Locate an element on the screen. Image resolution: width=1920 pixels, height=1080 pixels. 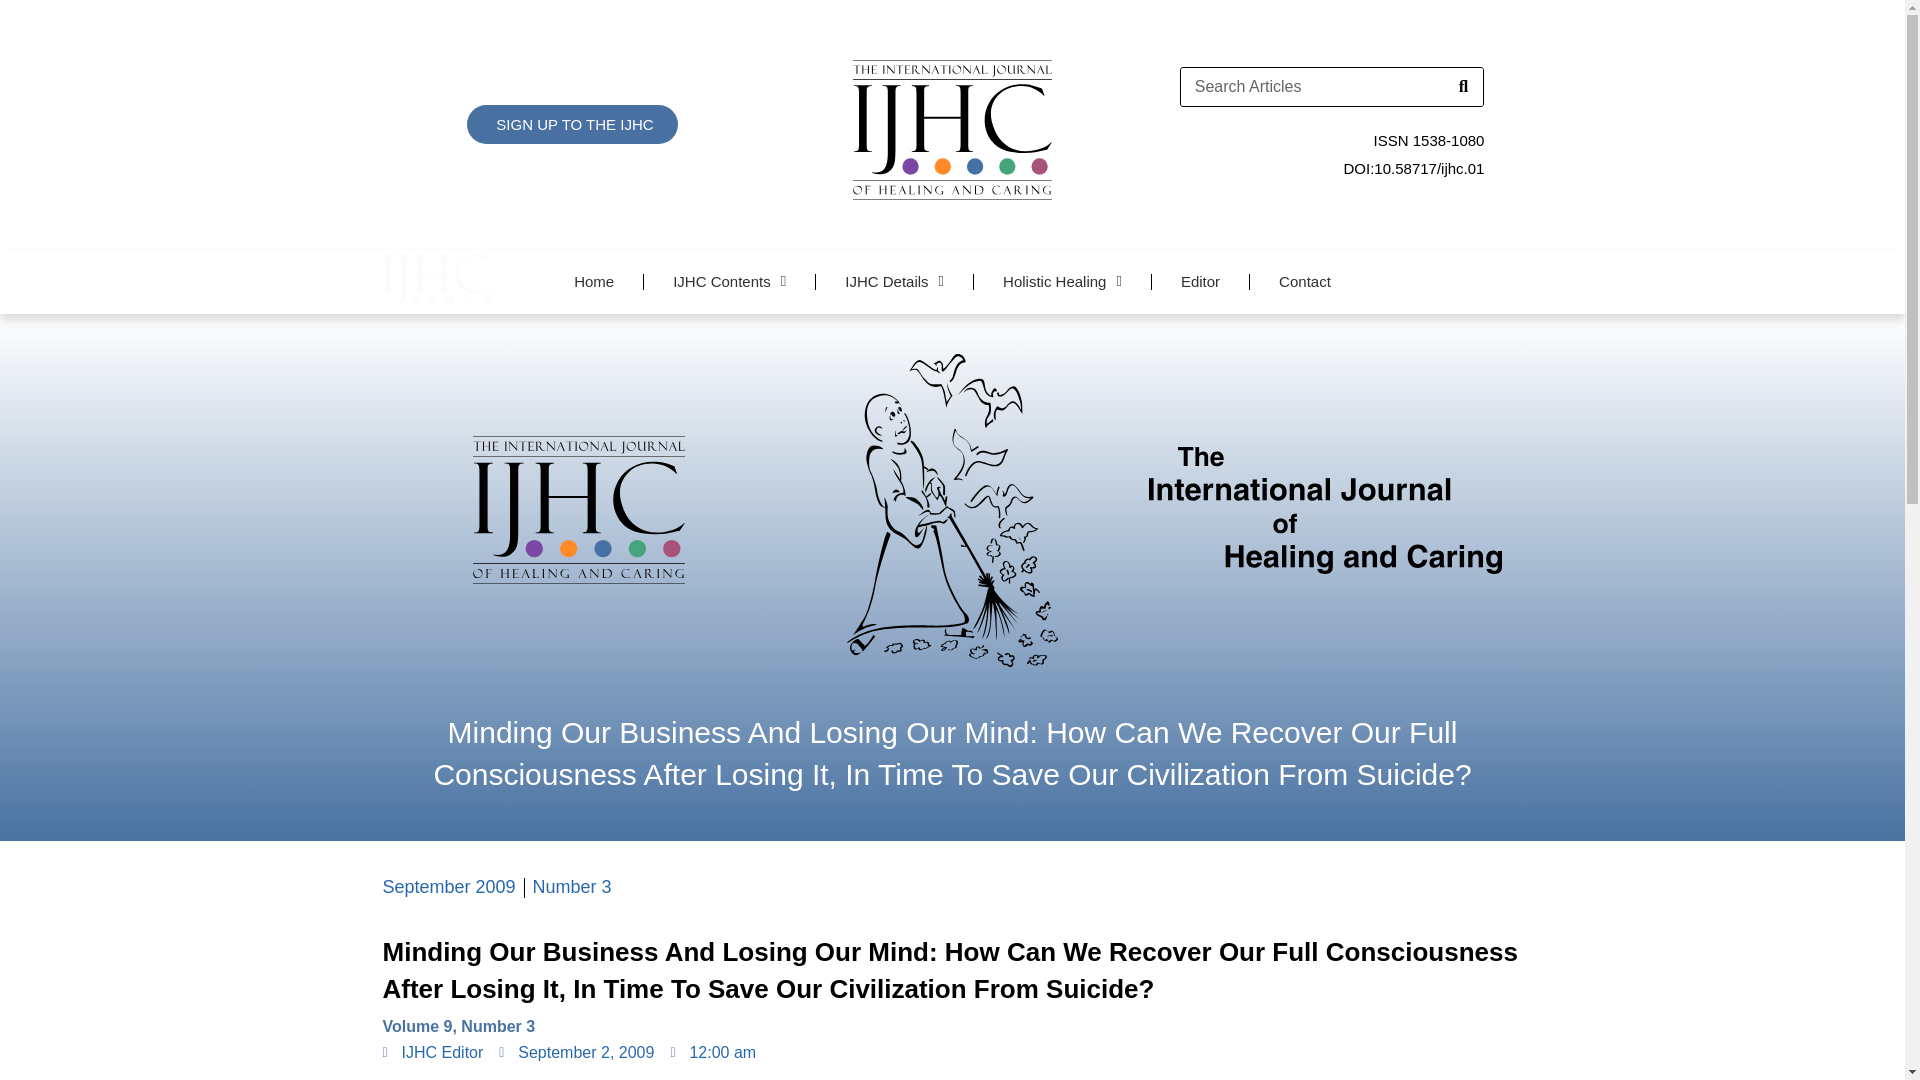
IJHC Logo is located at coordinates (952, 130).